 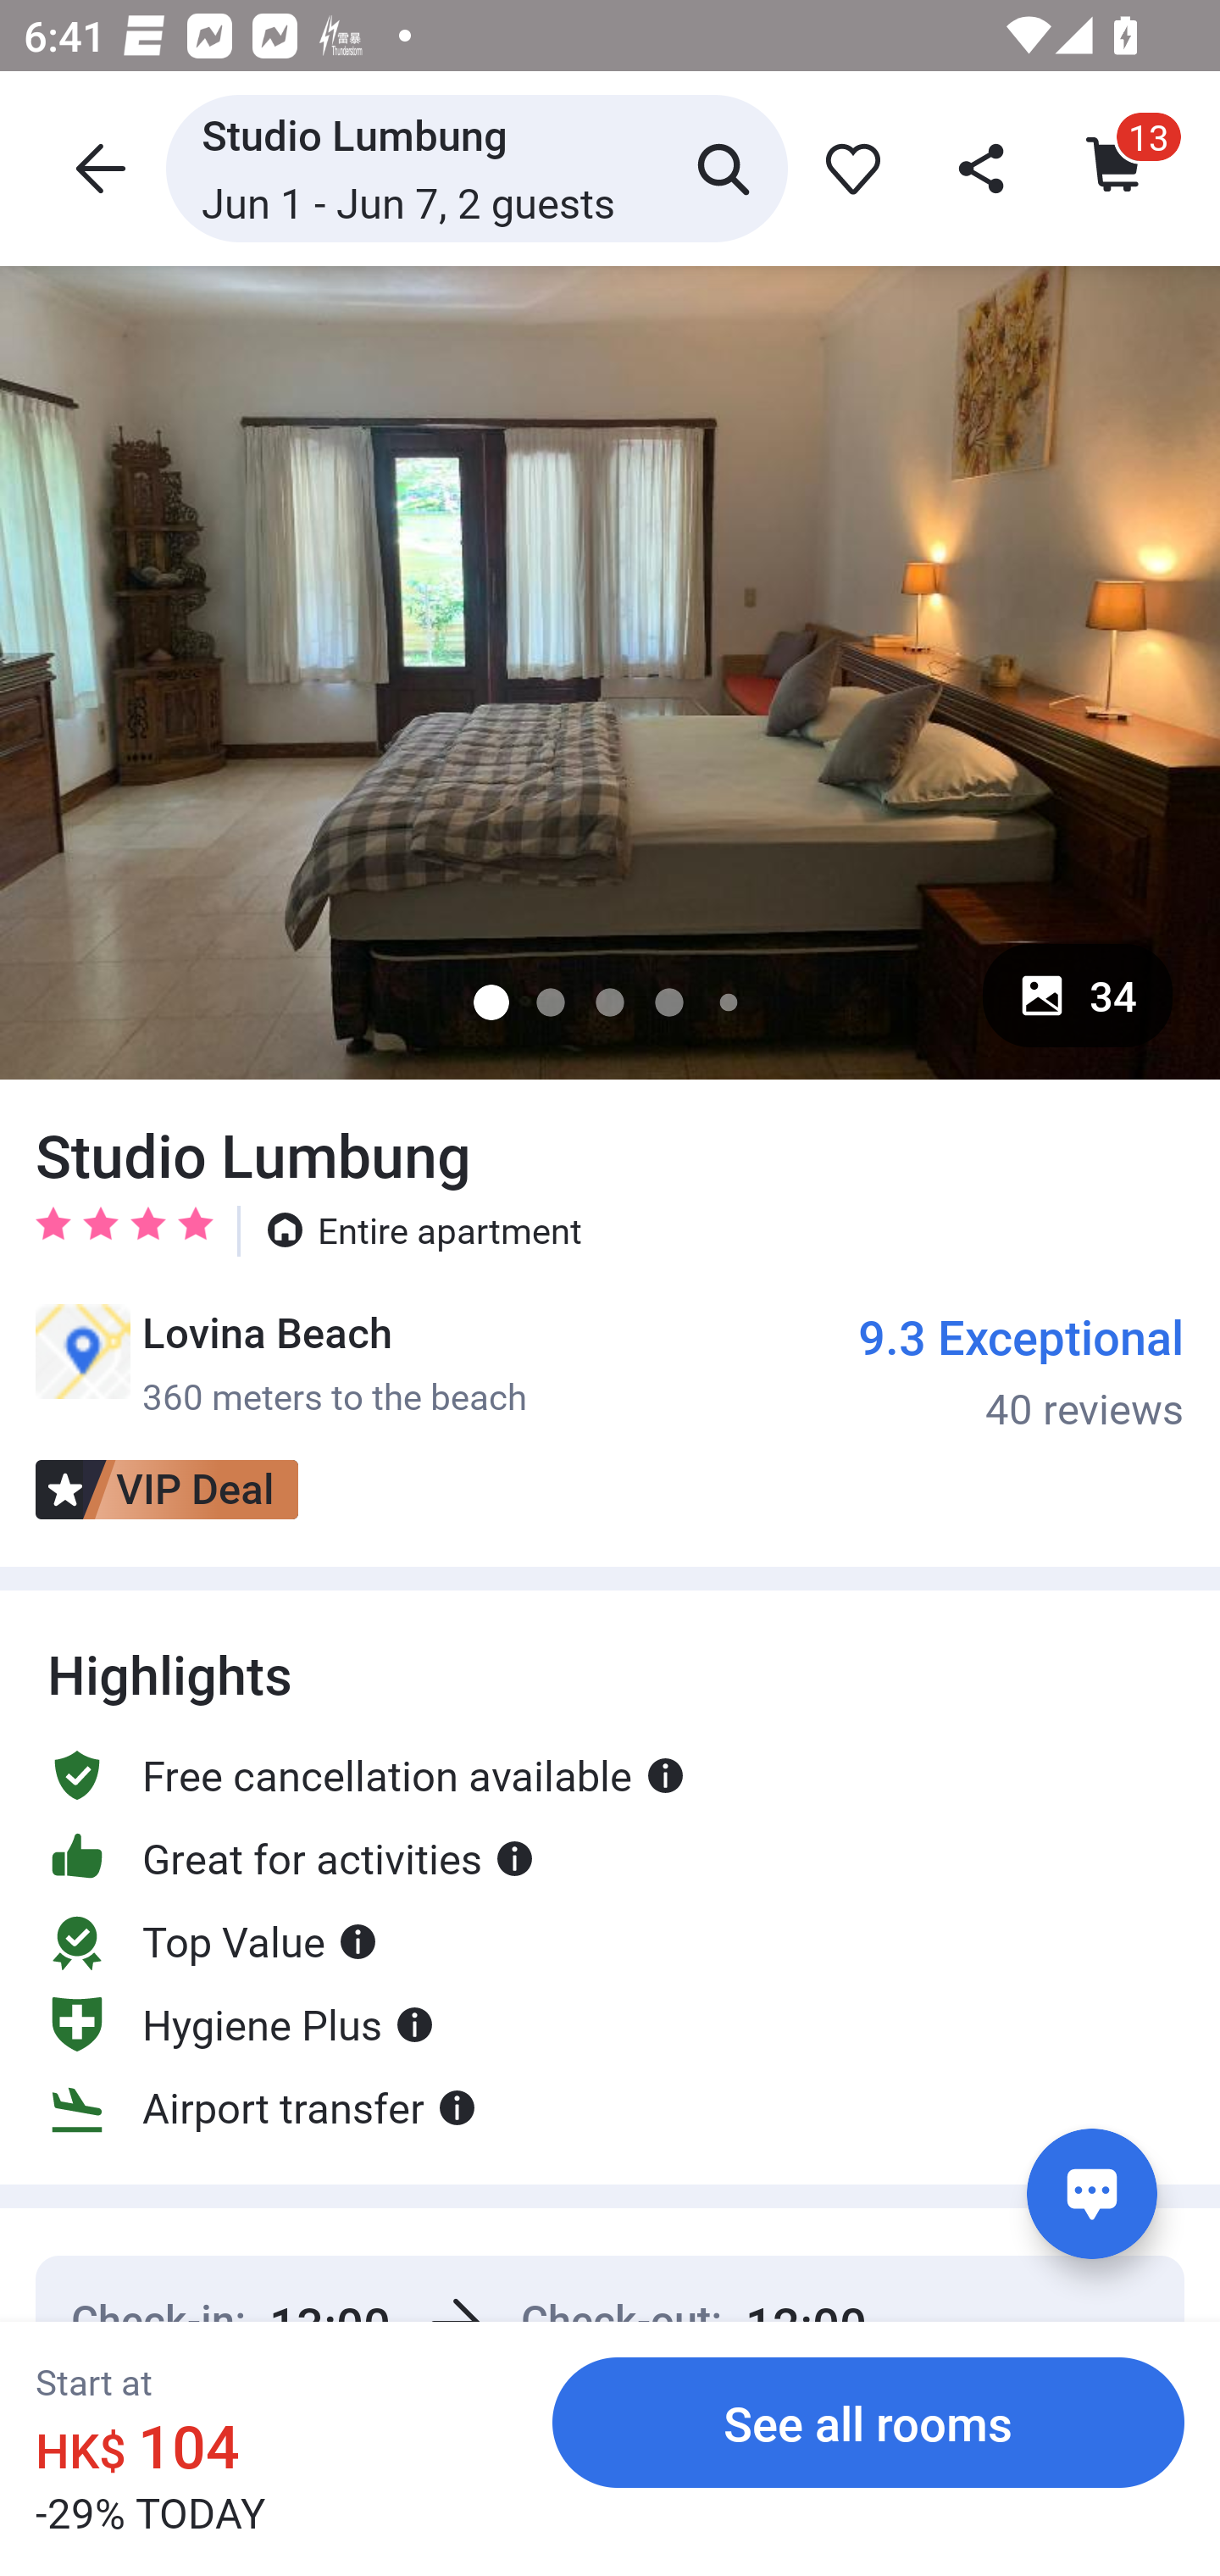 What do you see at coordinates (1021, 1370) in the screenshot?
I see `9.3 Exceptional 40 reviews` at bounding box center [1021, 1370].